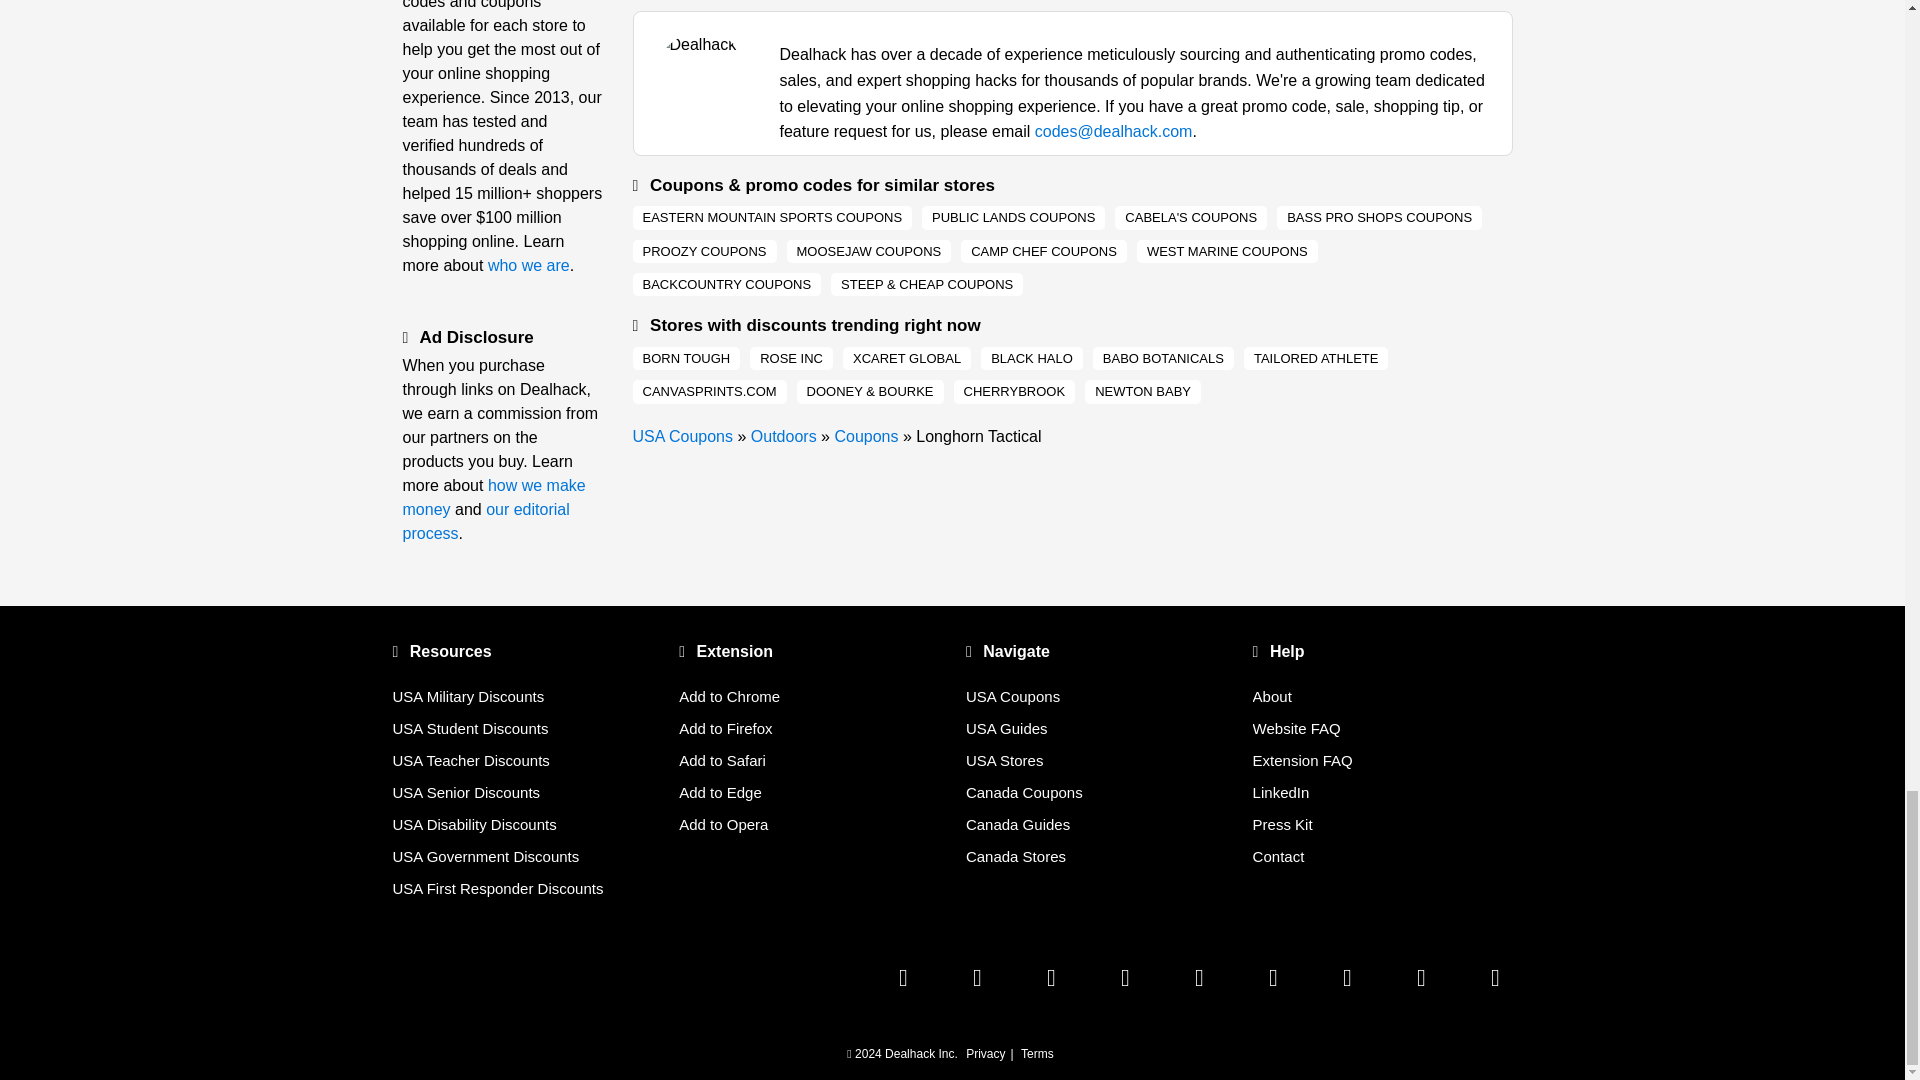  I want to click on Dealhack, so click(682, 436).